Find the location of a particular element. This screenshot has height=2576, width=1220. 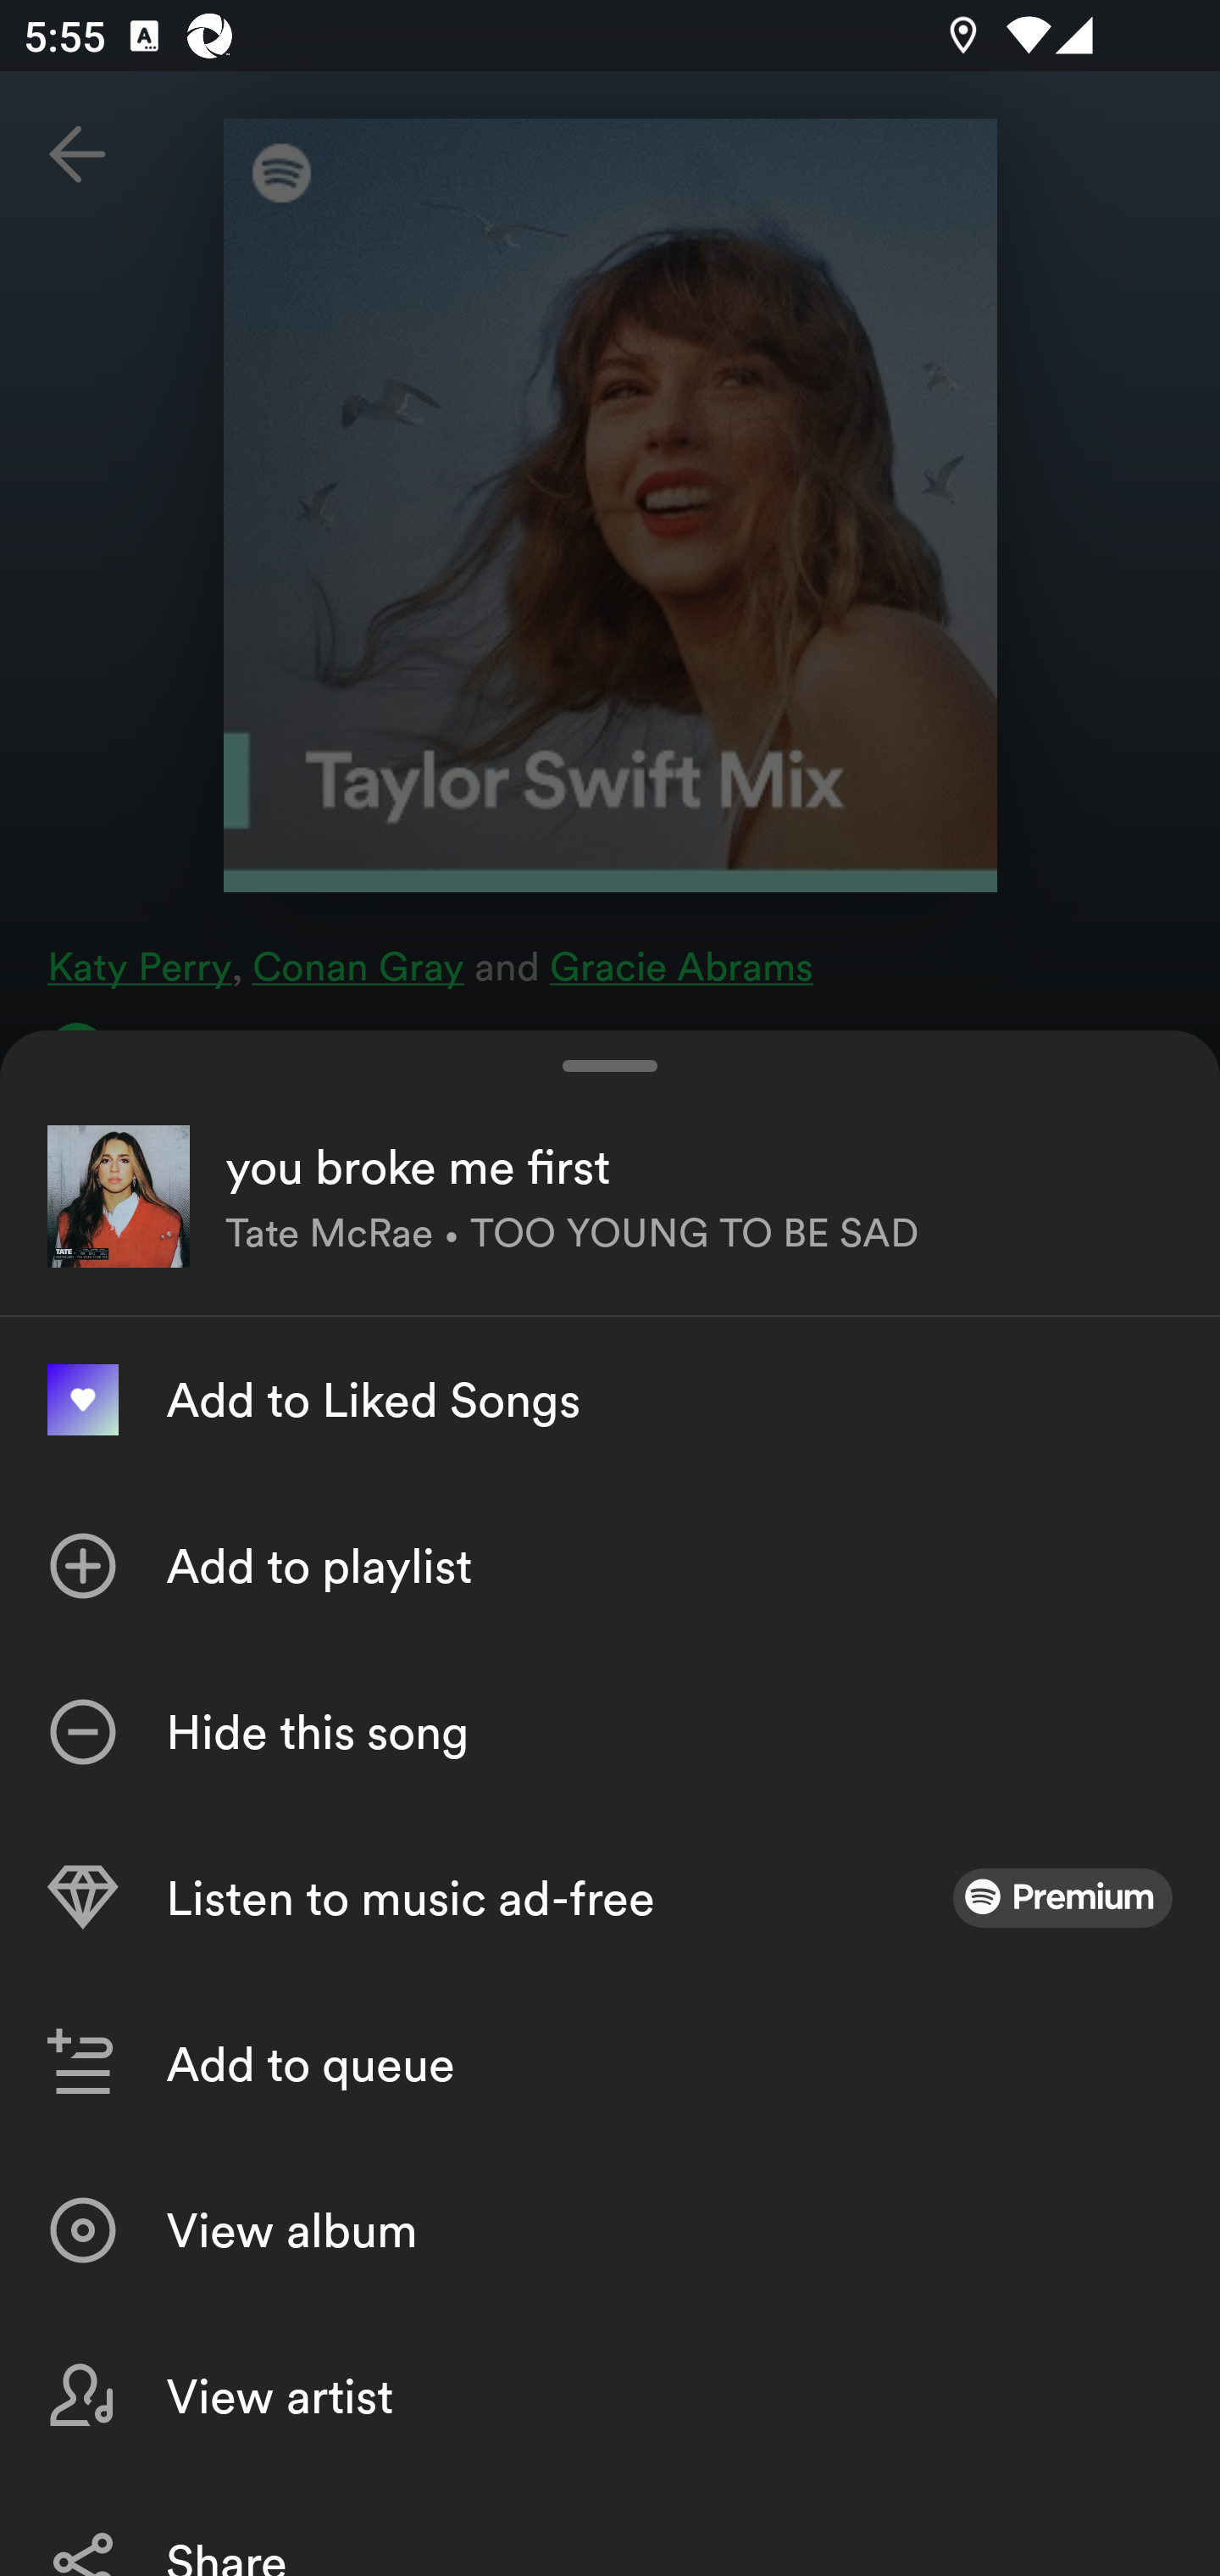

Hide this song is located at coordinates (610, 1732).